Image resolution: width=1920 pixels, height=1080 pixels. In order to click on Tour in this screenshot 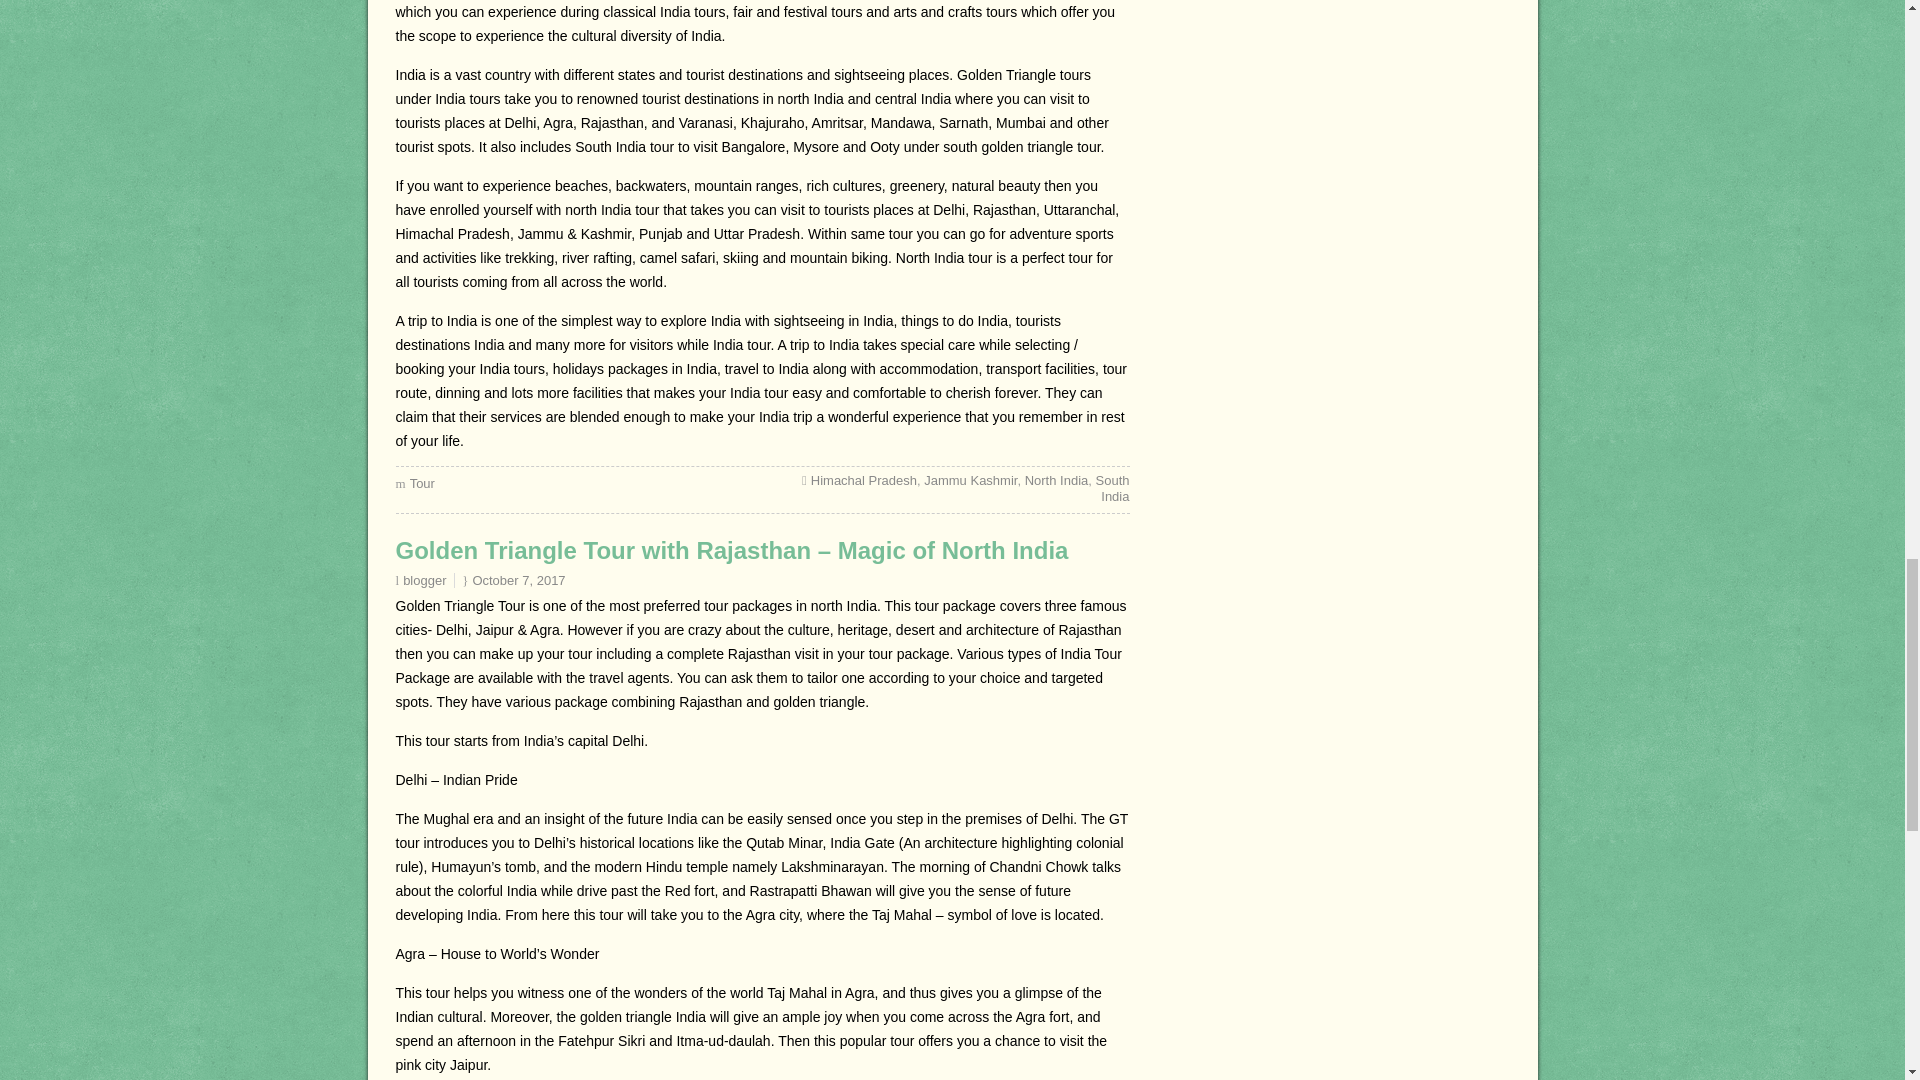, I will do `click(422, 484)`.